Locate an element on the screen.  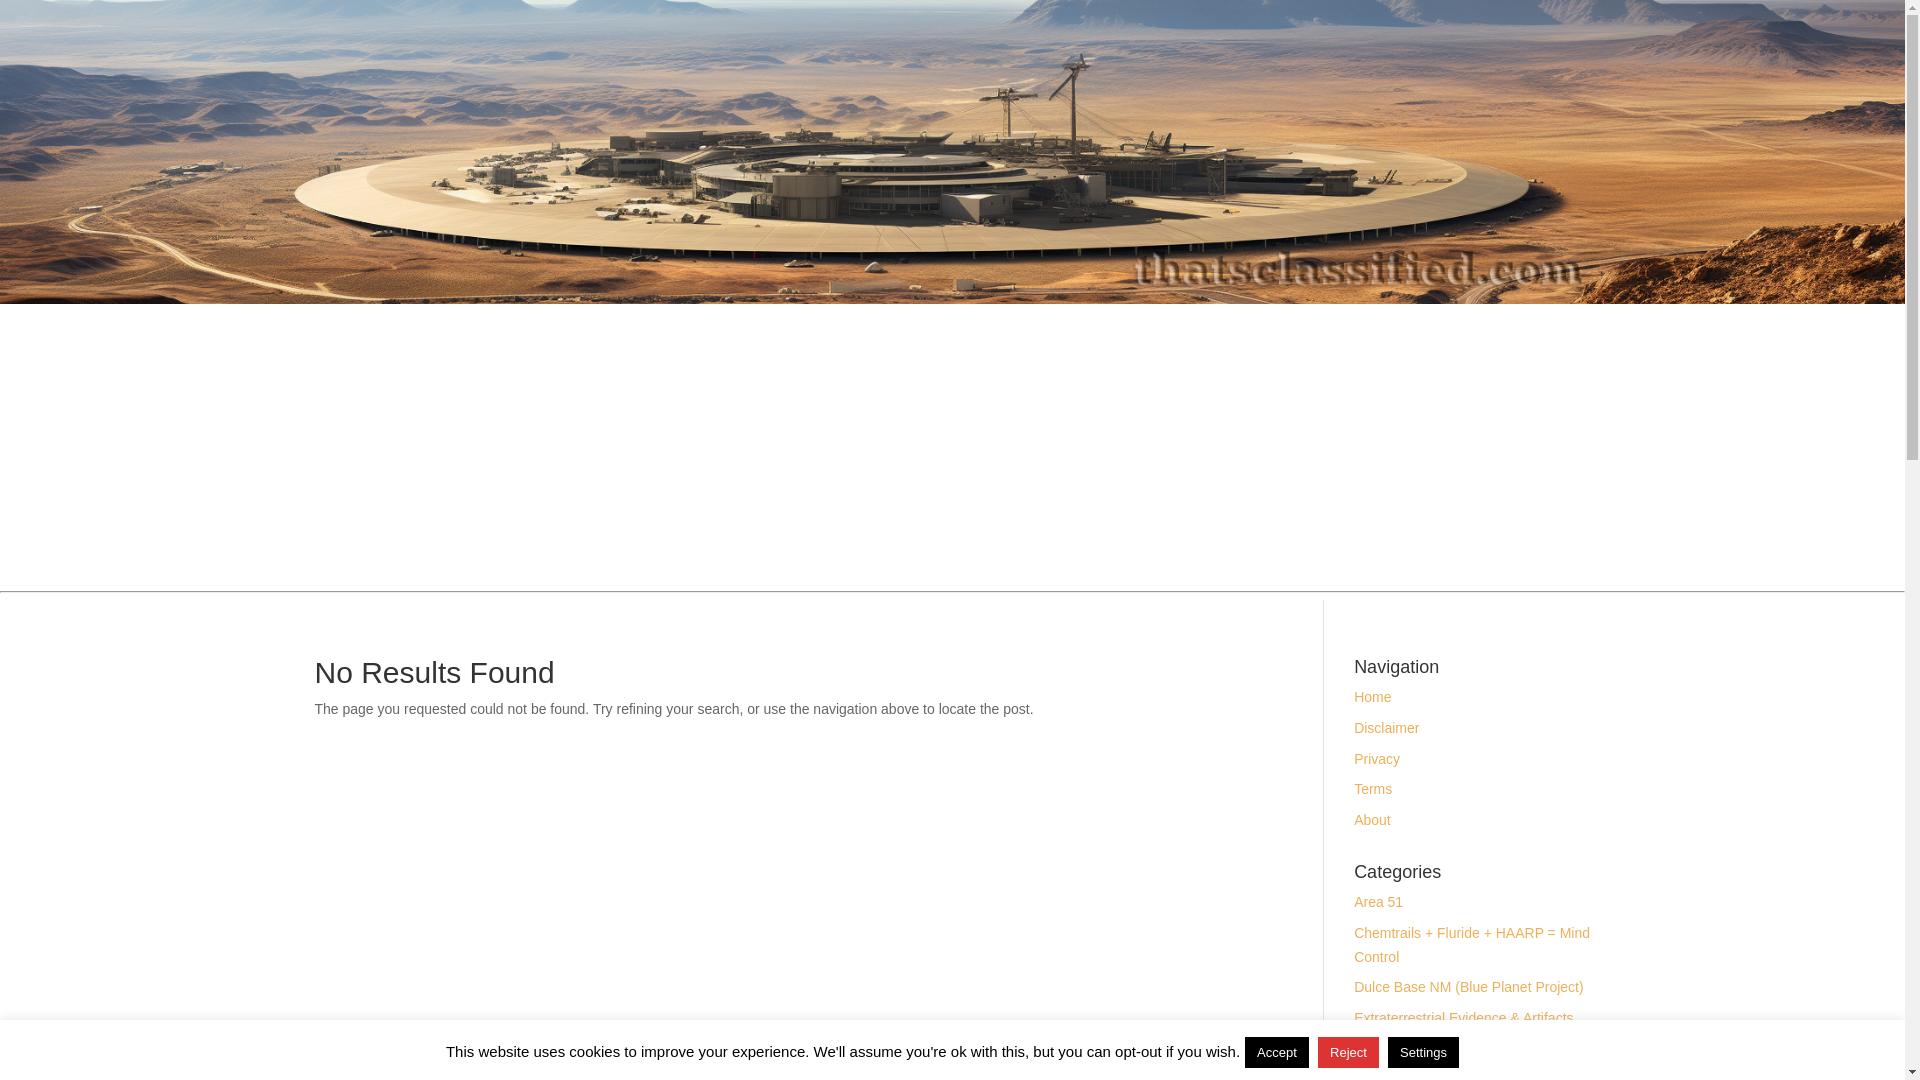
Privacy is located at coordinates (1376, 758).